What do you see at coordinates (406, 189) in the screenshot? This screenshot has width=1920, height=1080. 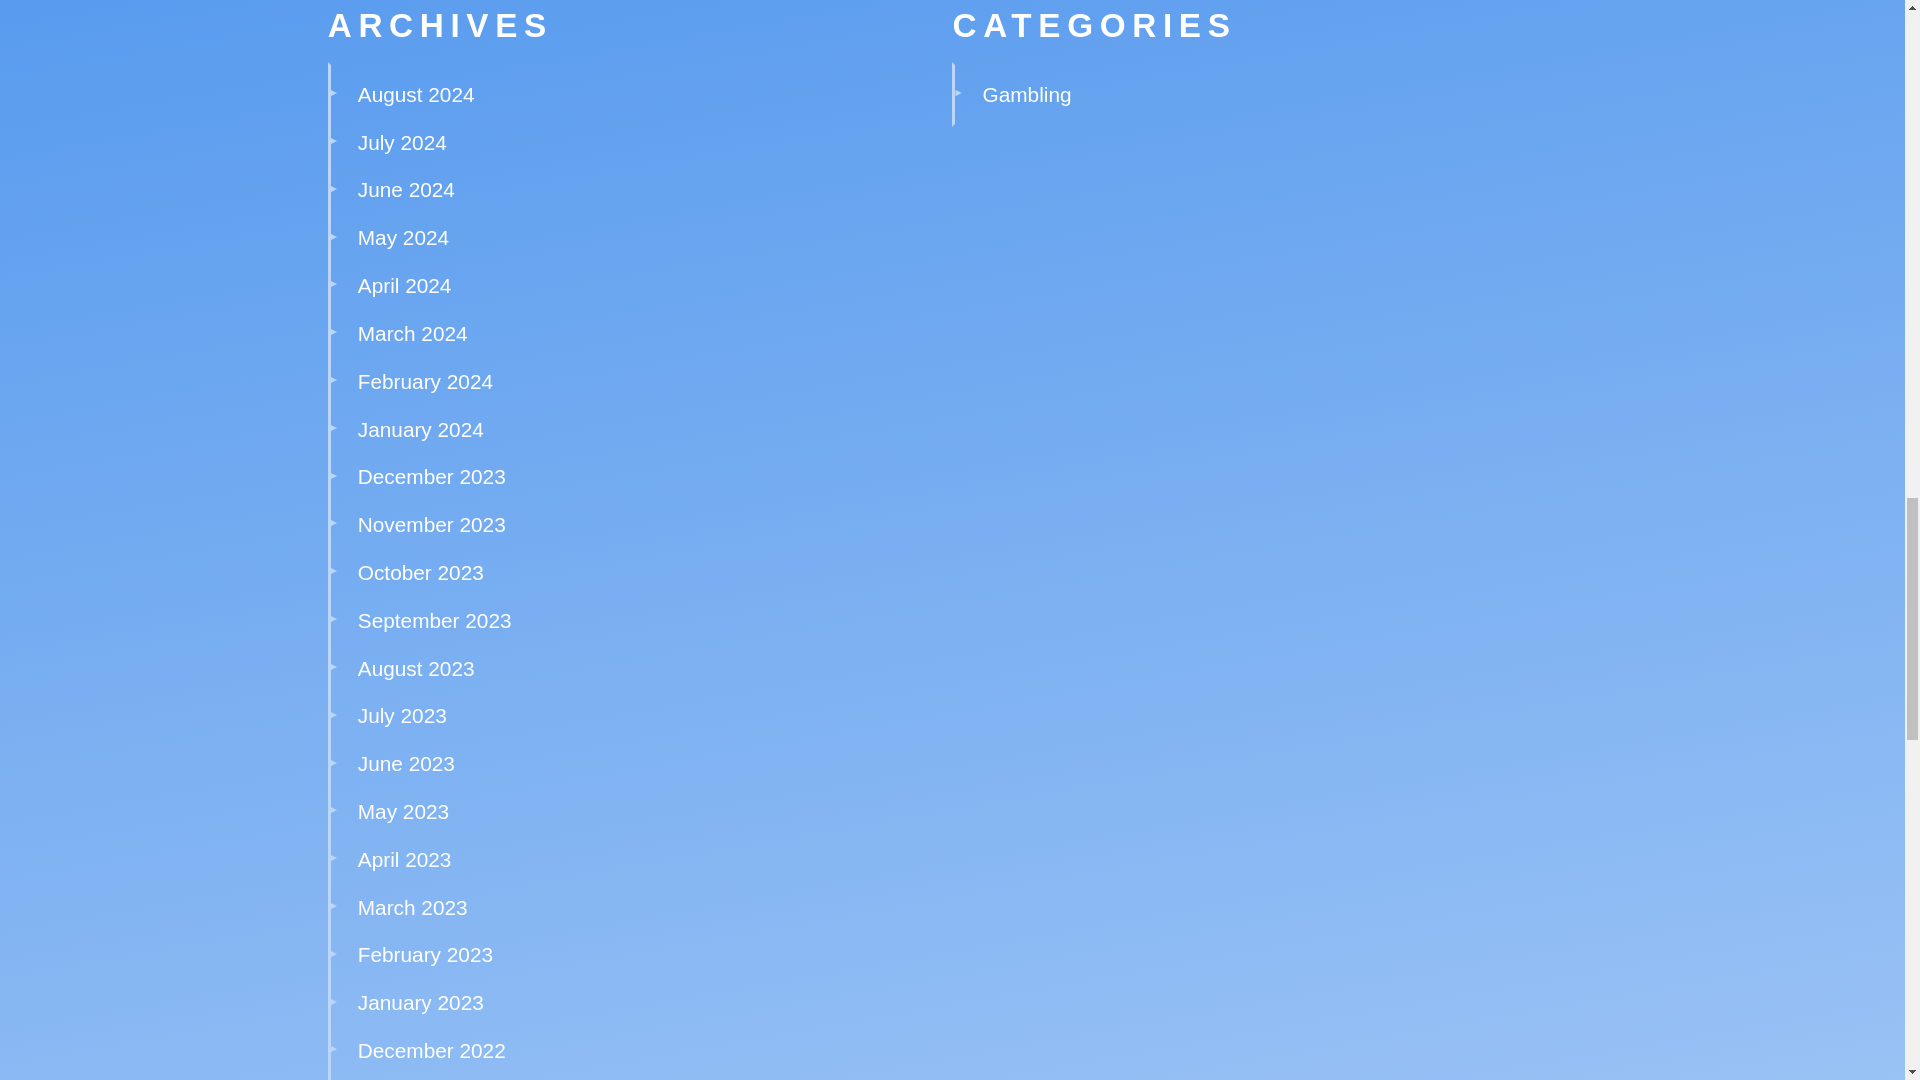 I see `June 2024` at bounding box center [406, 189].